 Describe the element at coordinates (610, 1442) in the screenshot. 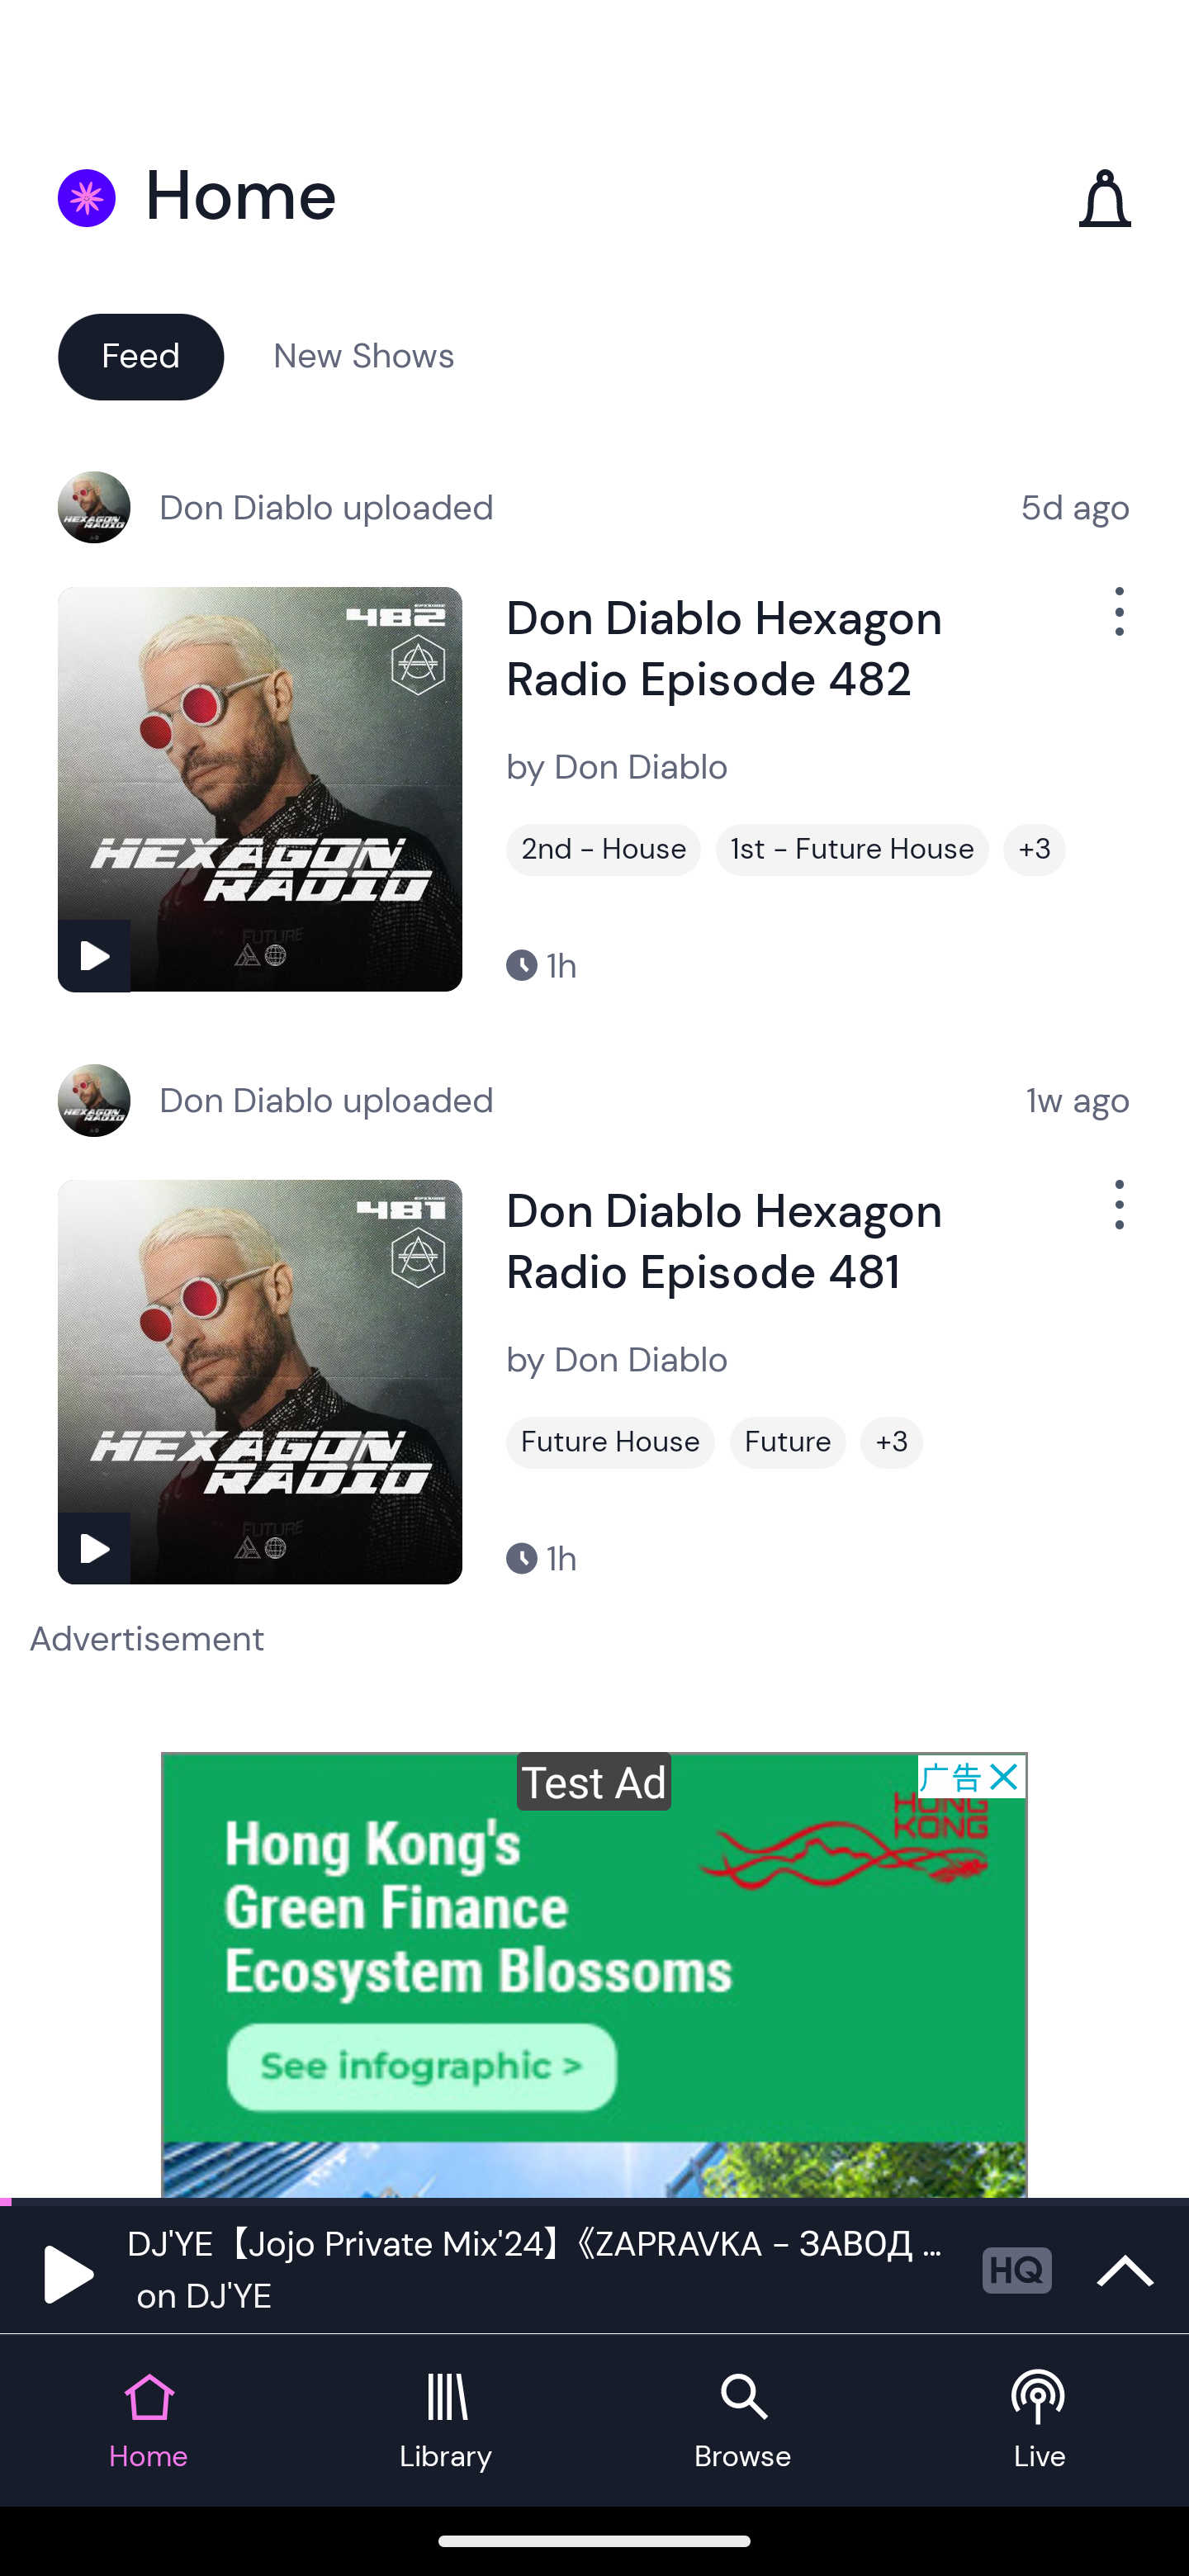

I see `Future House` at that location.